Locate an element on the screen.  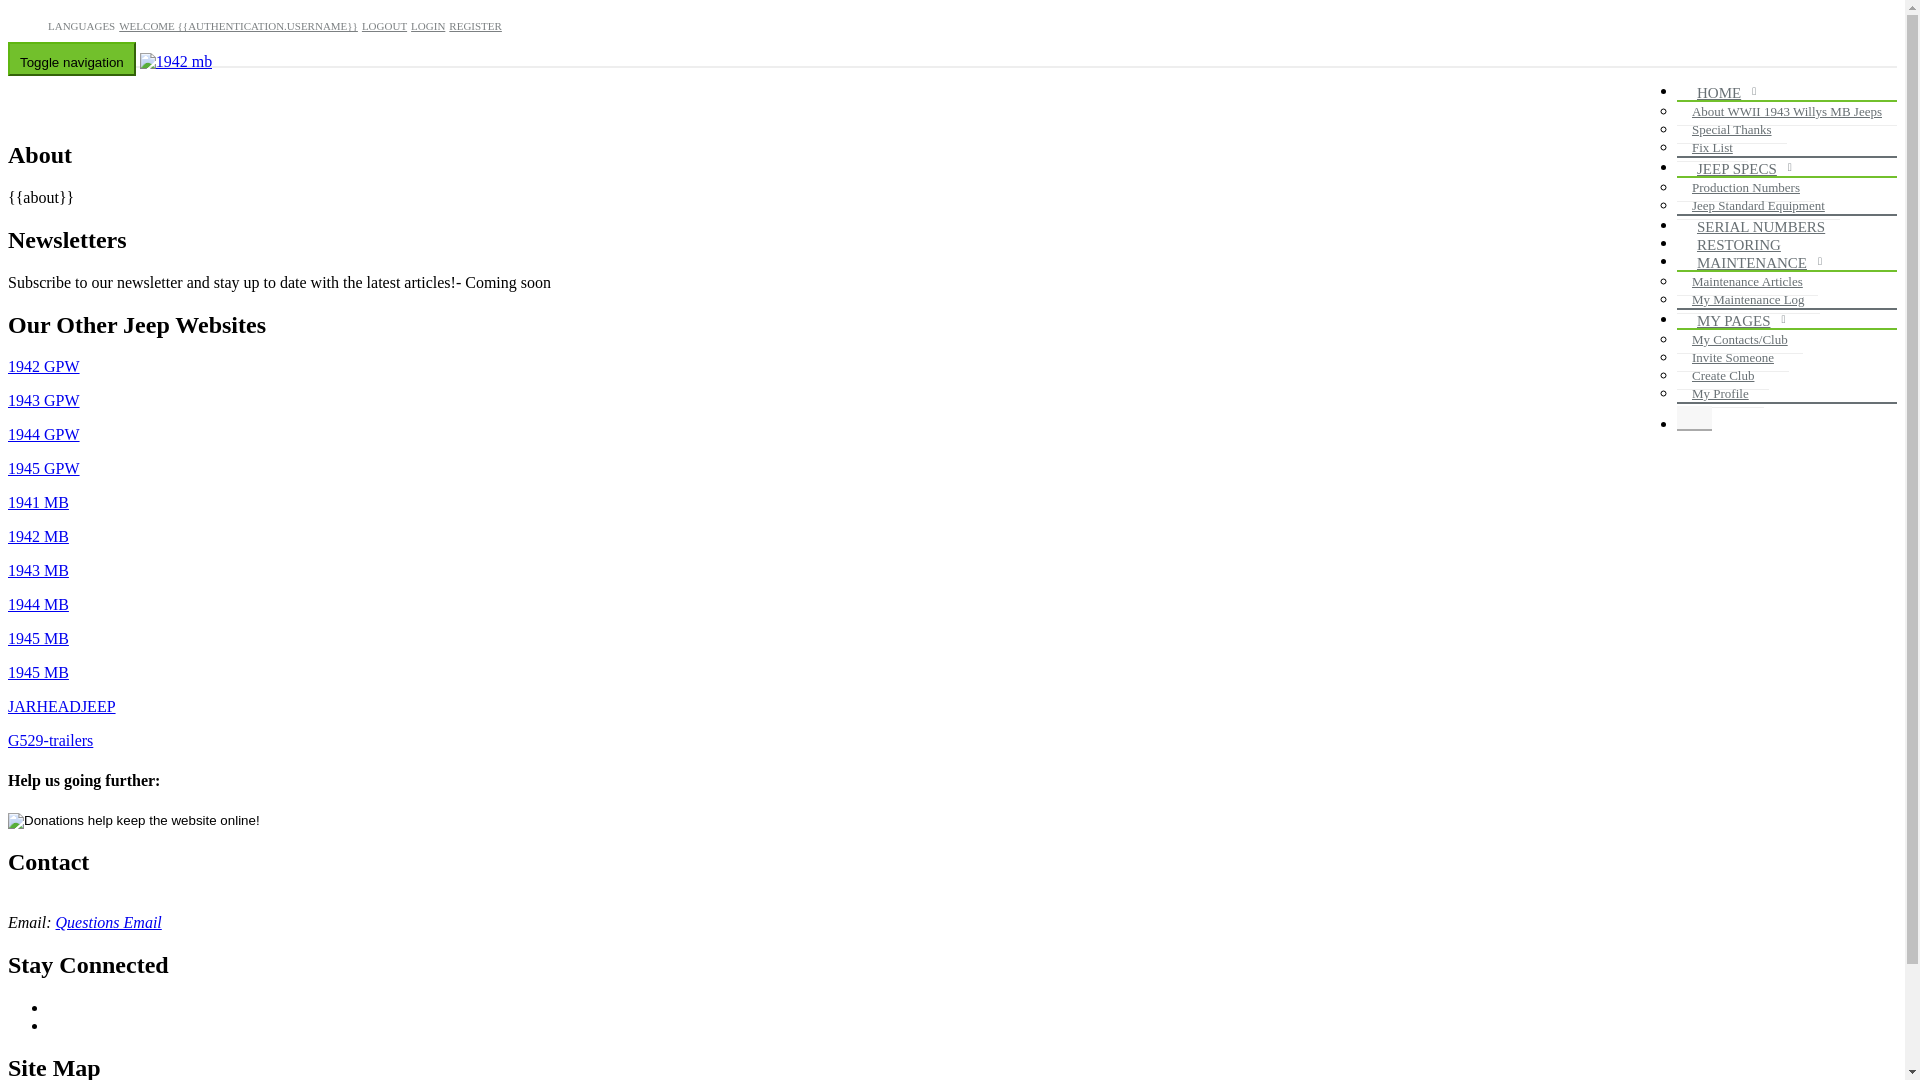
1943 MB is located at coordinates (38, 570).